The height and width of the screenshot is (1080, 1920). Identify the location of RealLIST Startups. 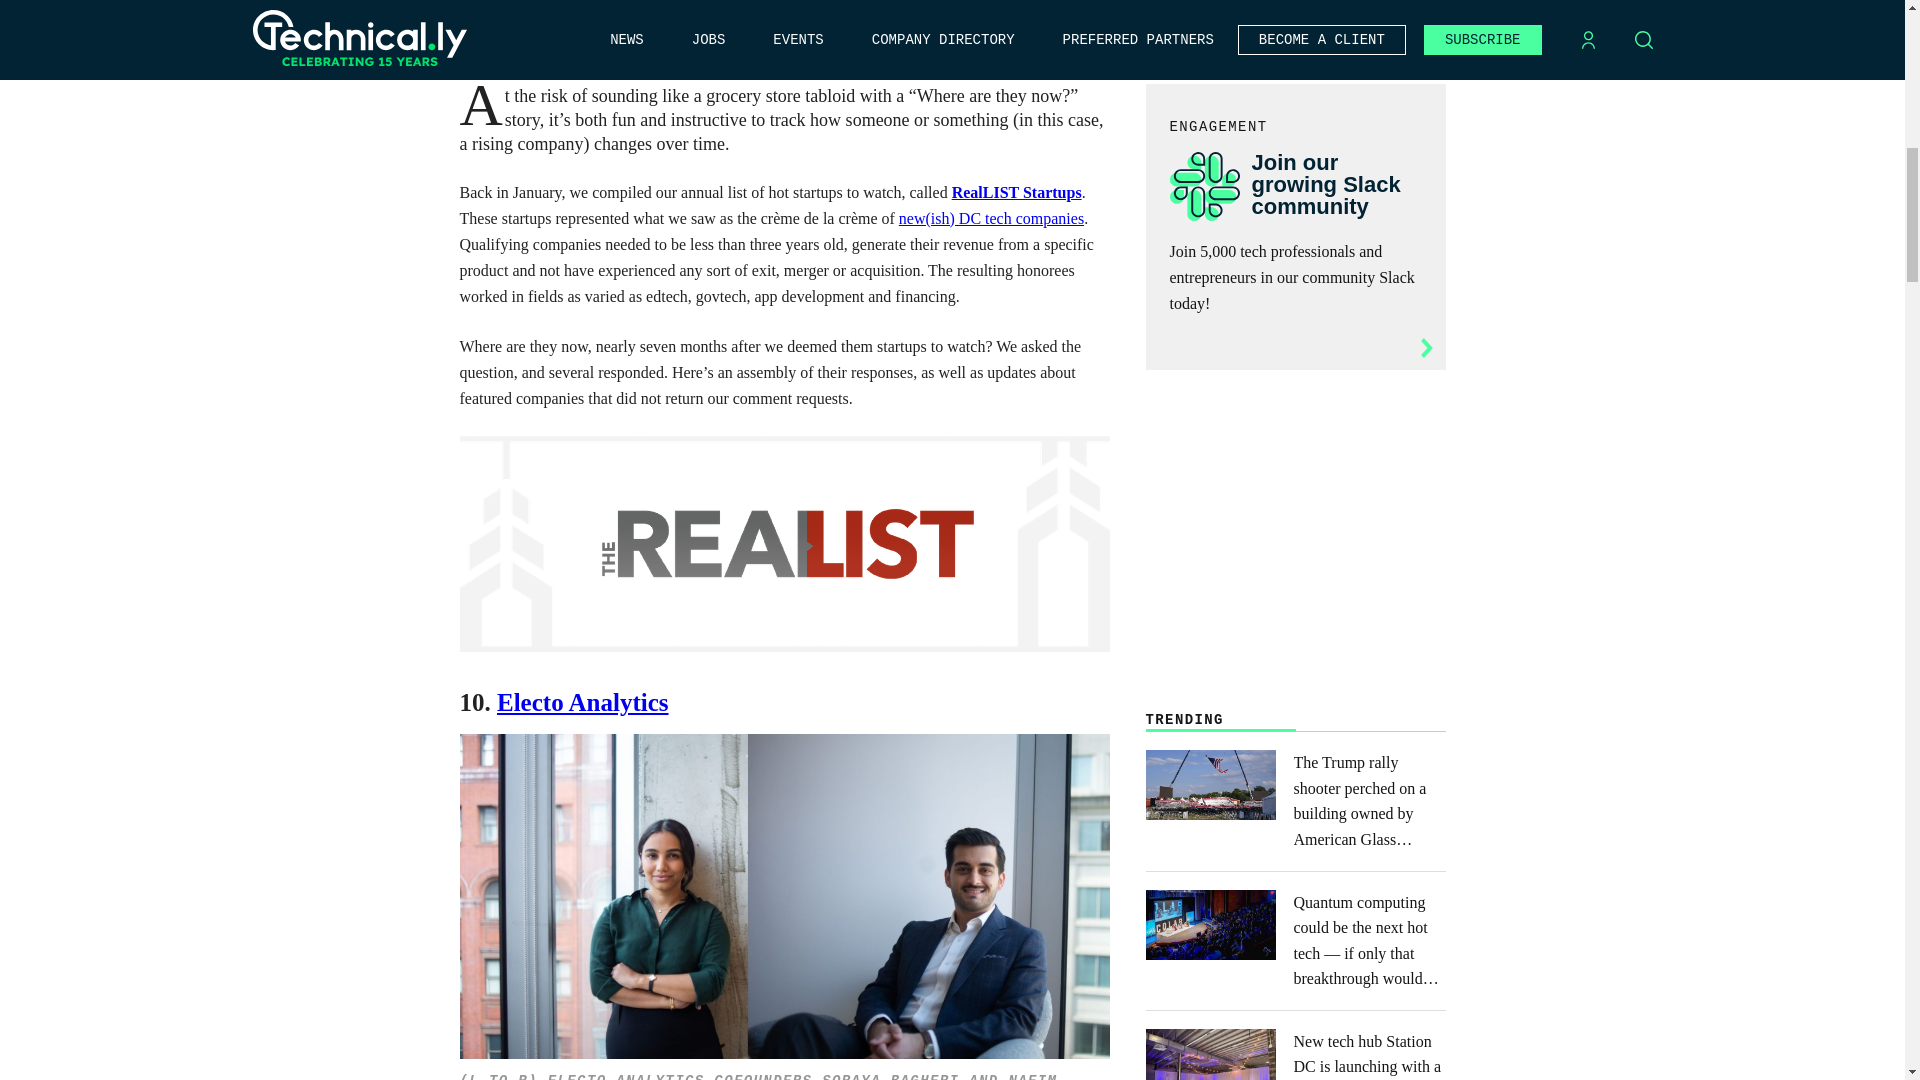
(1017, 192).